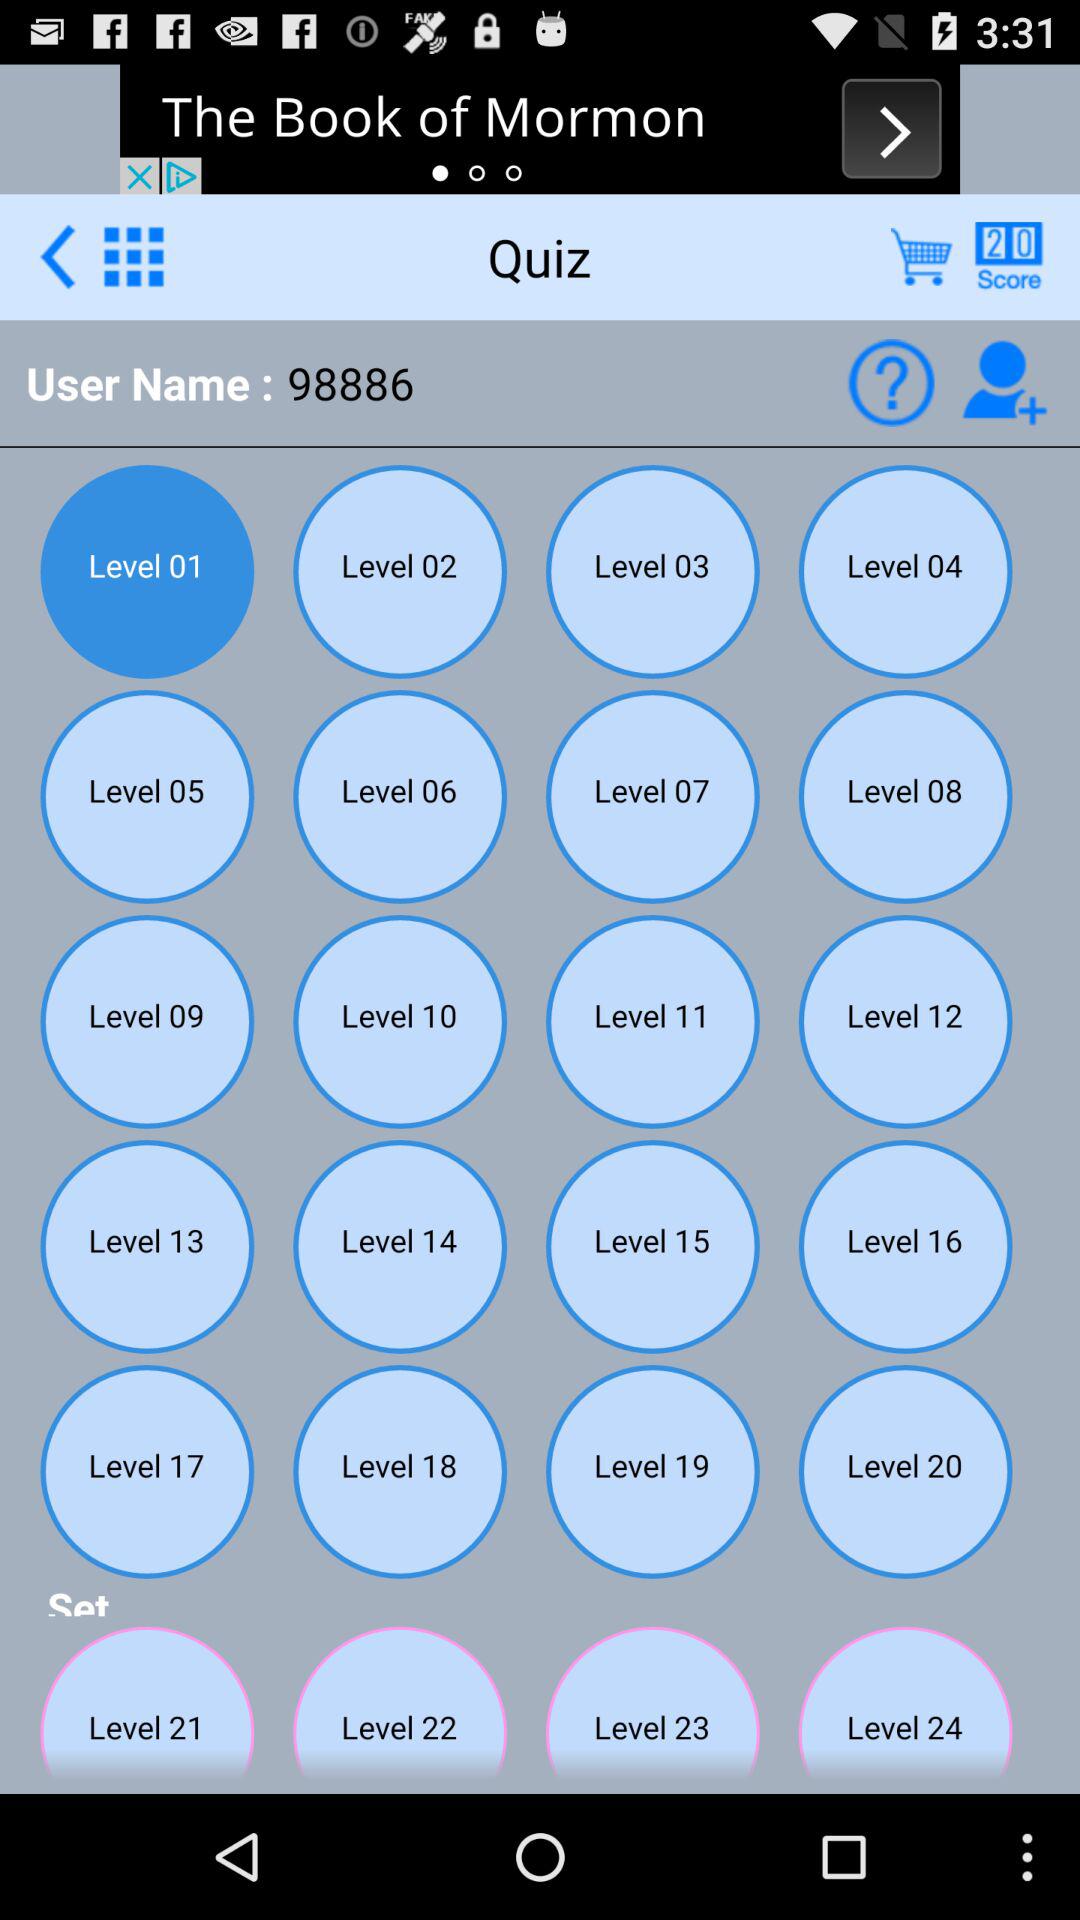 The width and height of the screenshot is (1080, 1920). I want to click on see score, so click(1008, 256).